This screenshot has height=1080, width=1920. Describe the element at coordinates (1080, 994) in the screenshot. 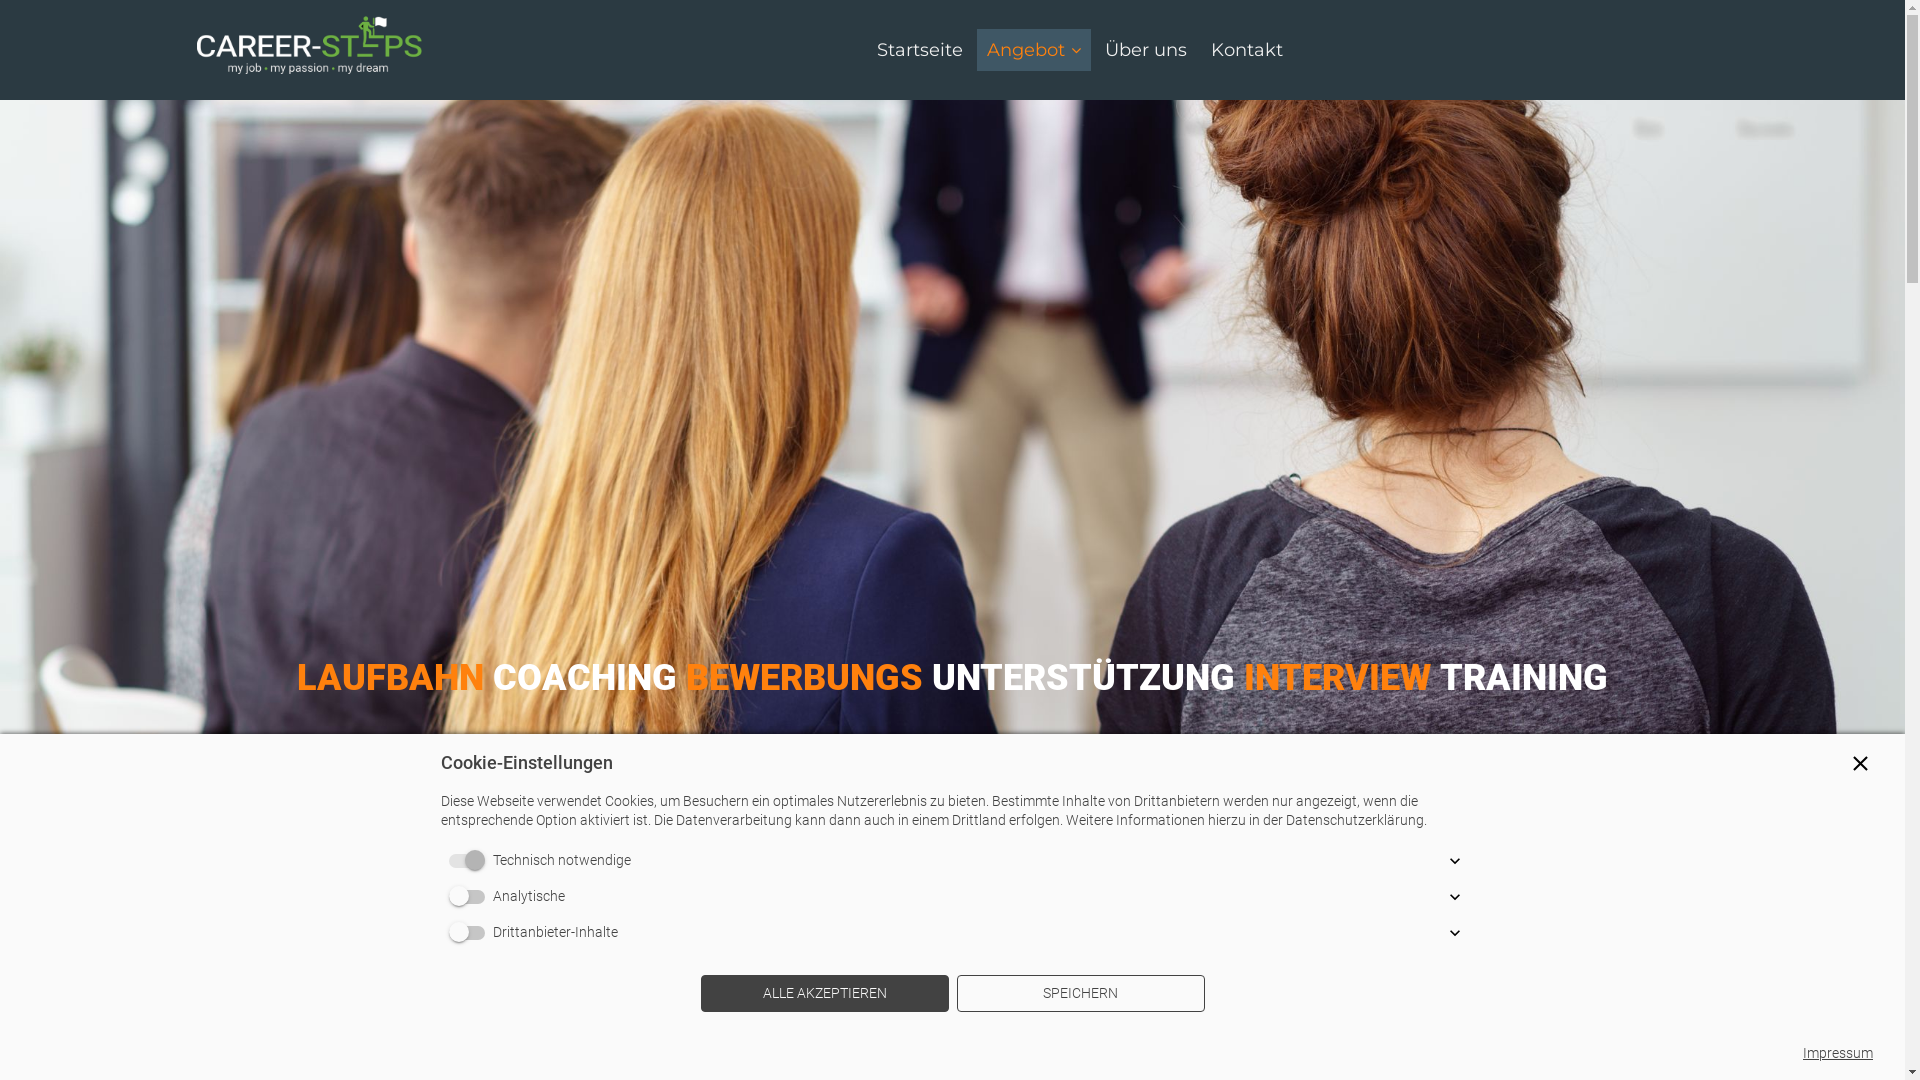

I see `SPEICHERN` at that location.